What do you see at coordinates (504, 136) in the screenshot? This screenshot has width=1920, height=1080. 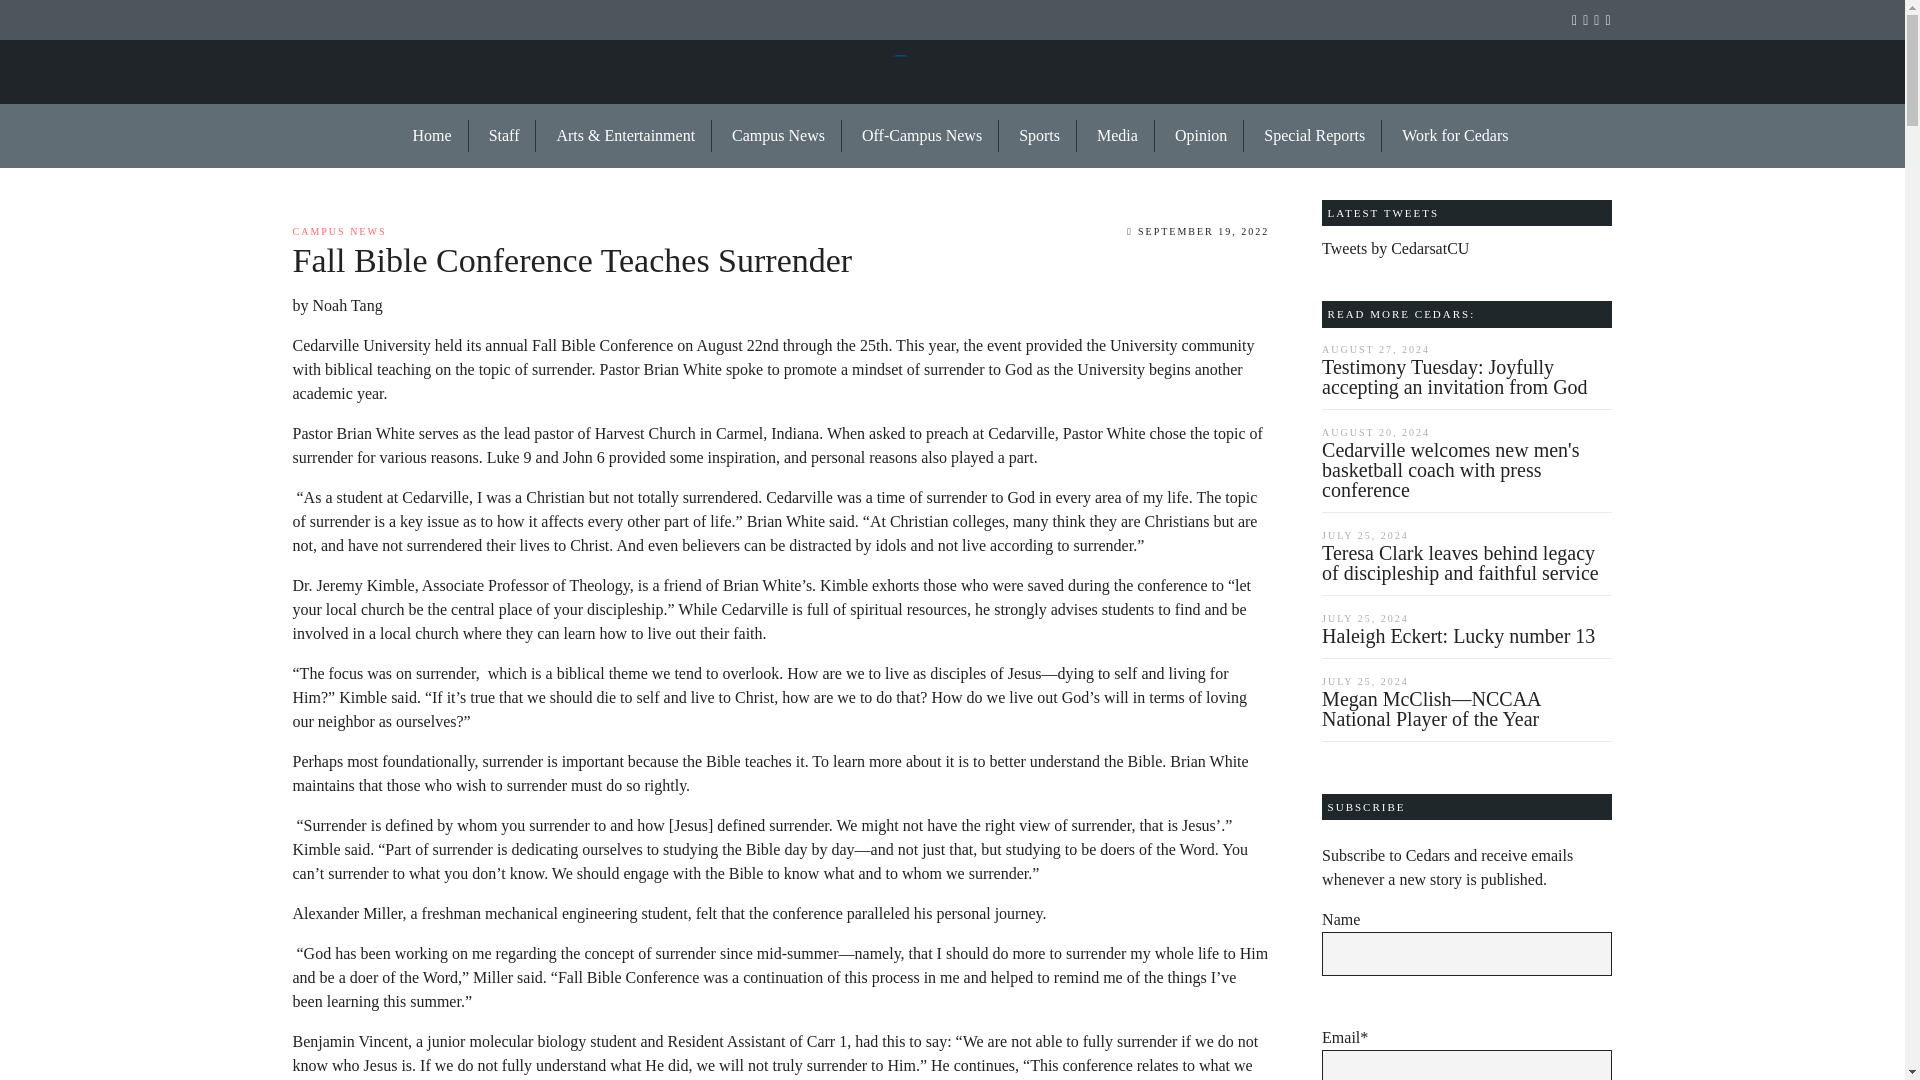 I see `Staff` at bounding box center [504, 136].